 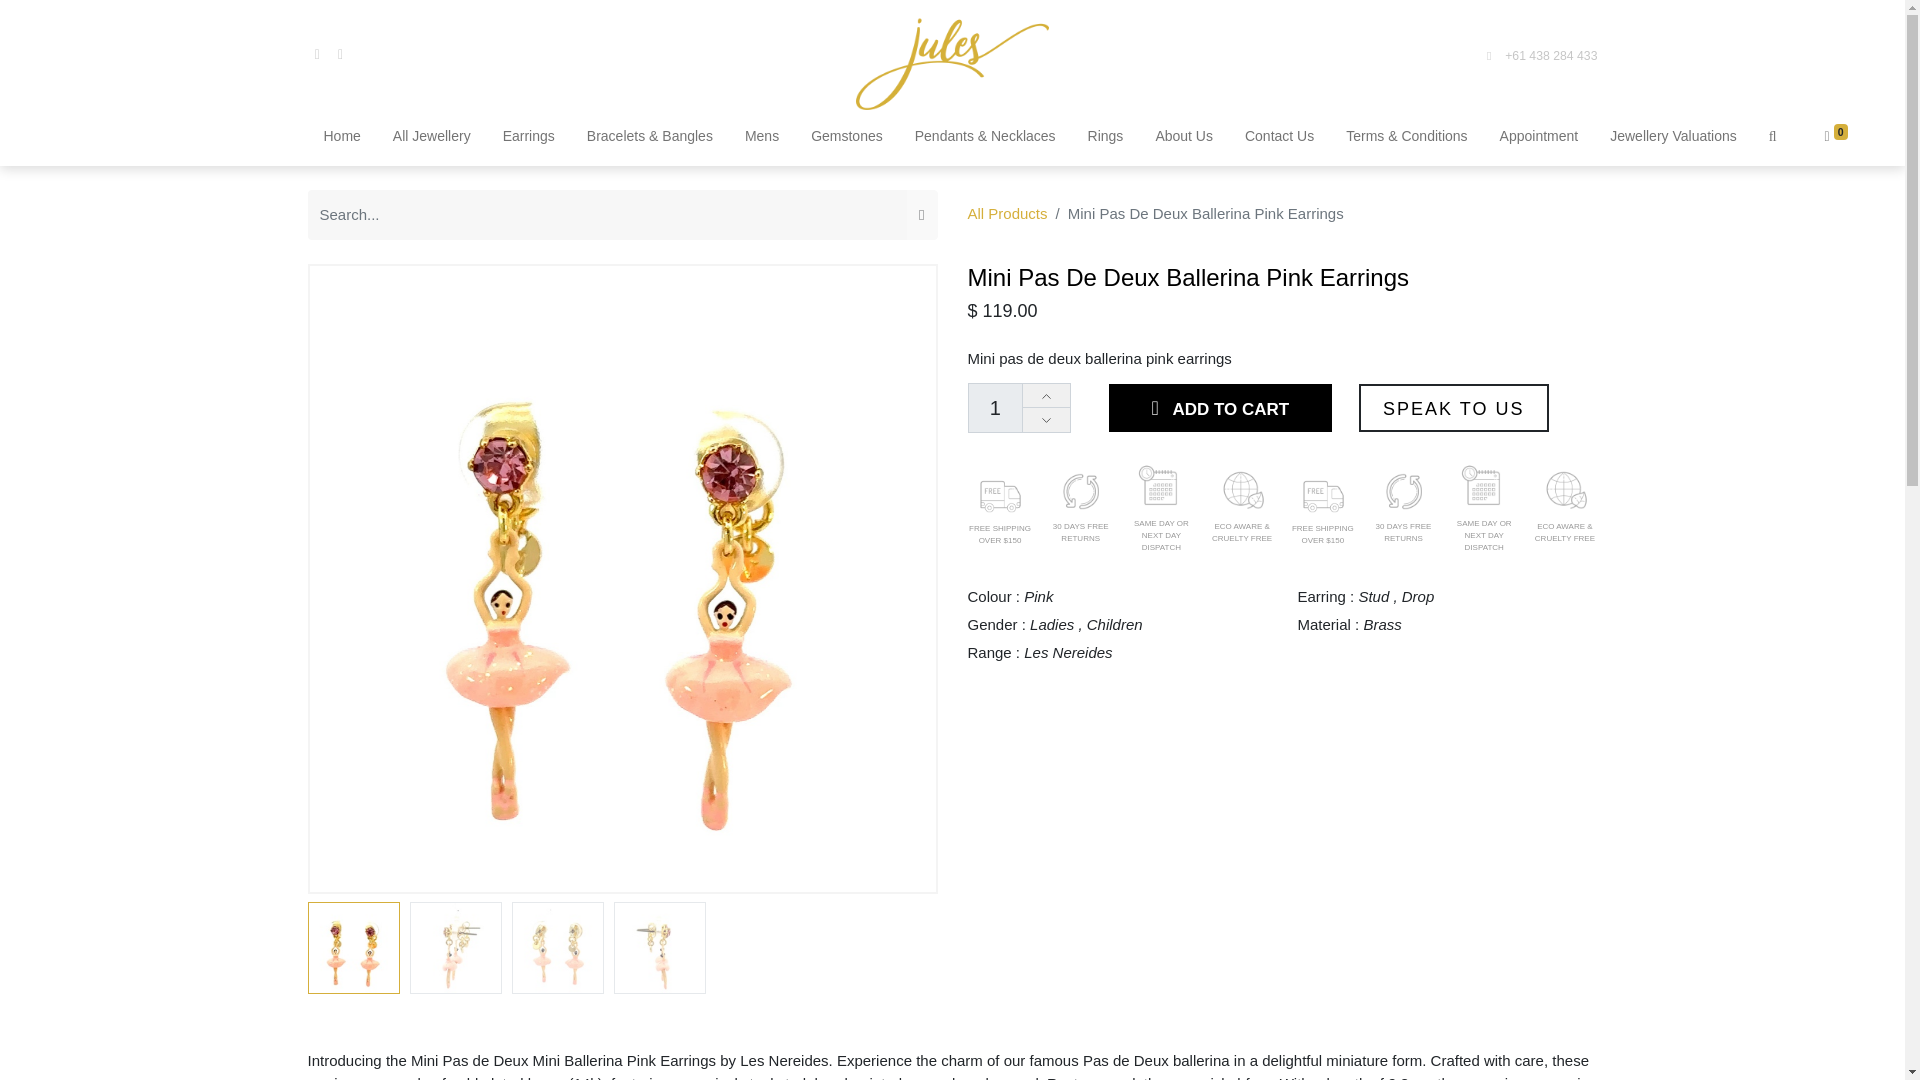 What do you see at coordinates (1046, 396) in the screenshot?
I see `Add one` at bounding box center [1046, 396].